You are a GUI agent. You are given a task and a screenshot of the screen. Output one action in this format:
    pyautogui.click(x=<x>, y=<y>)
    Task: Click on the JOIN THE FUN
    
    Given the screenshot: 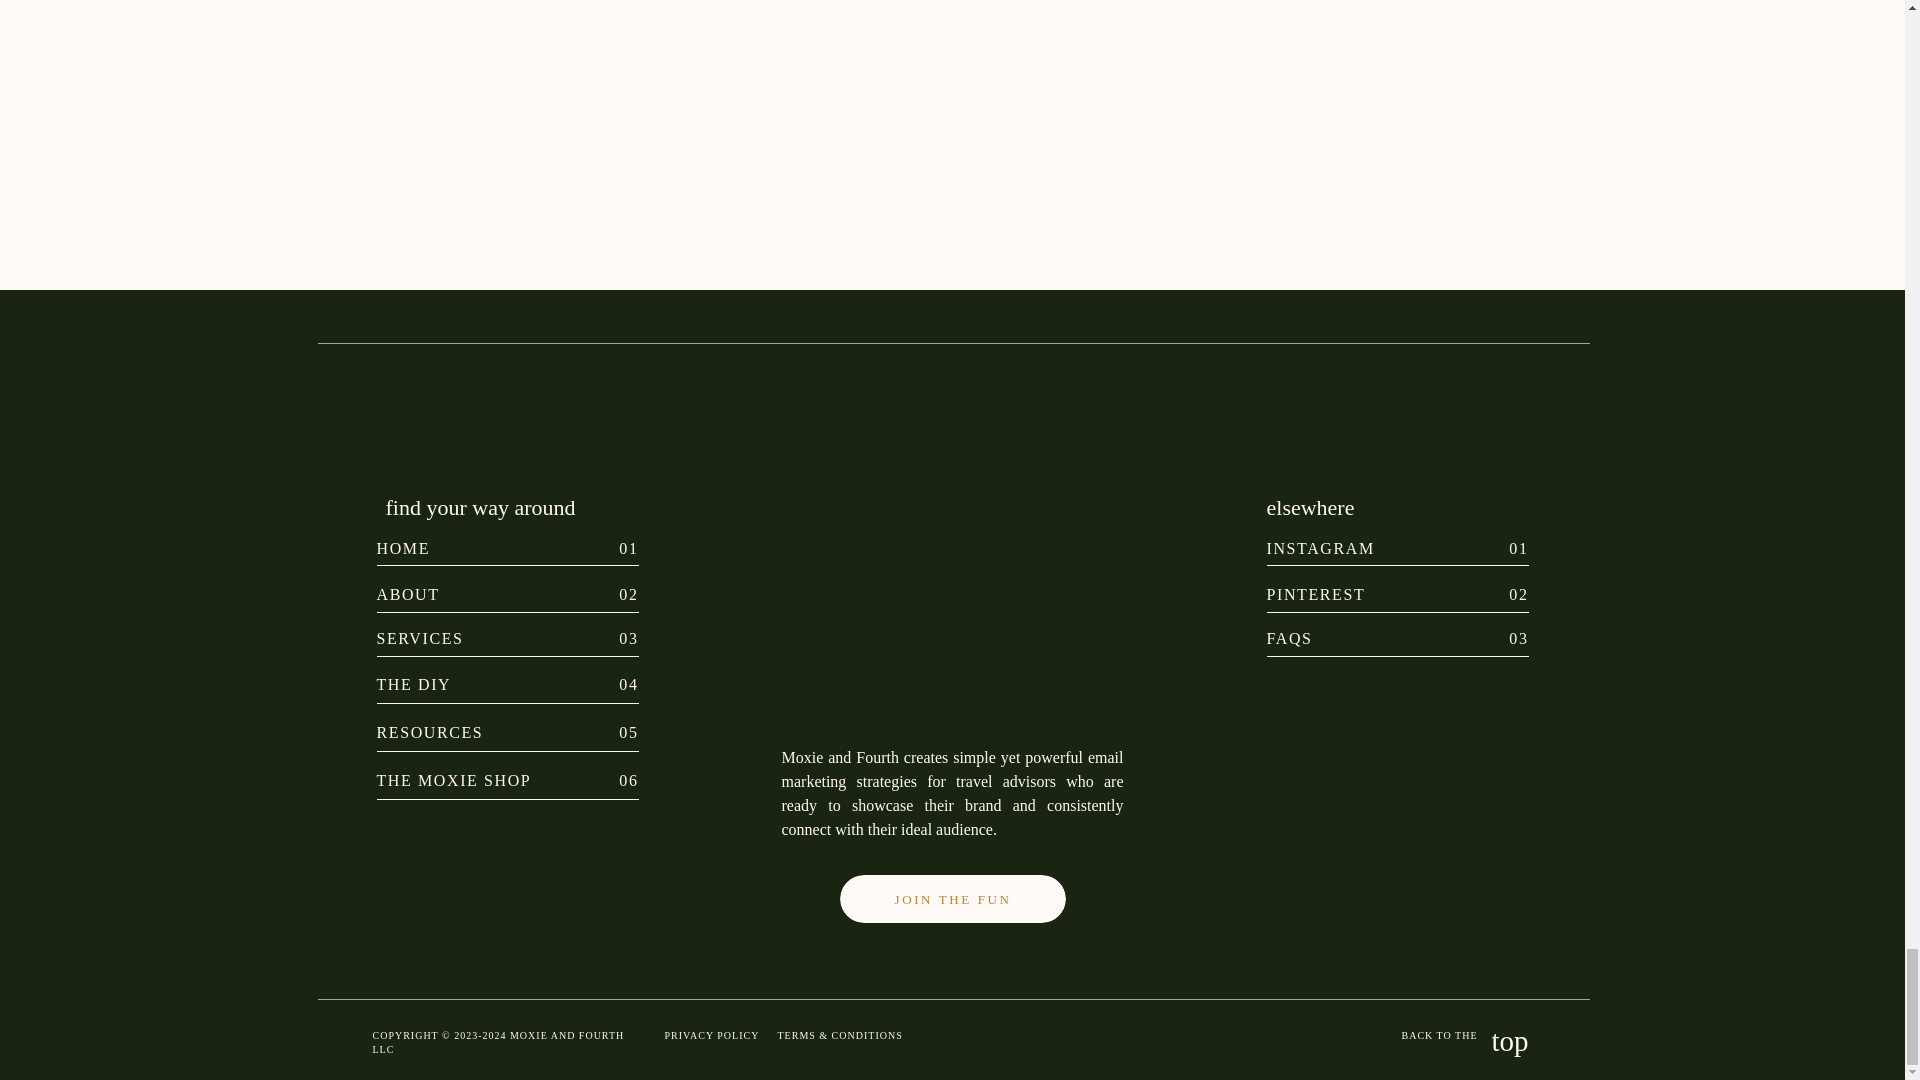 What is the action you would take?
    pyautogui.click(x=952, y=908)
    